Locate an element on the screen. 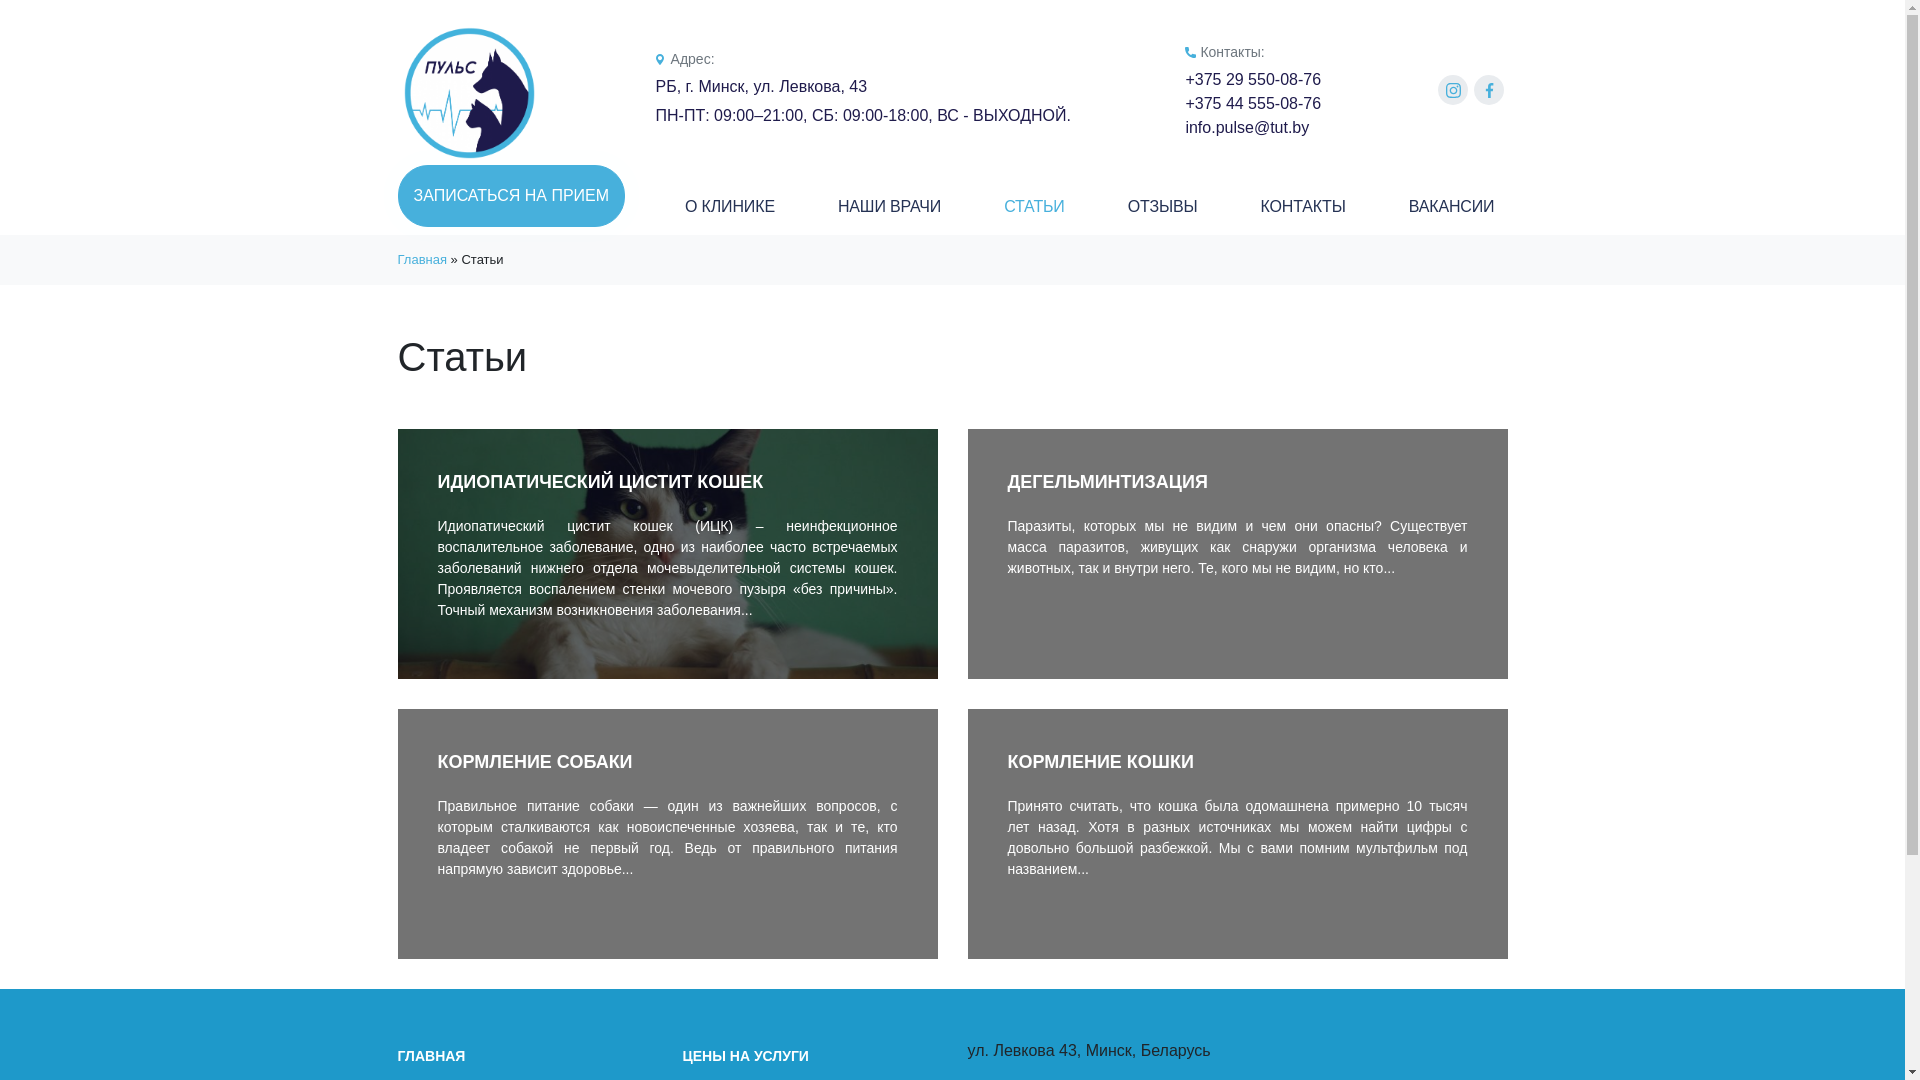  +375 44 555-08-76 is located at coordinates (1253, 104).